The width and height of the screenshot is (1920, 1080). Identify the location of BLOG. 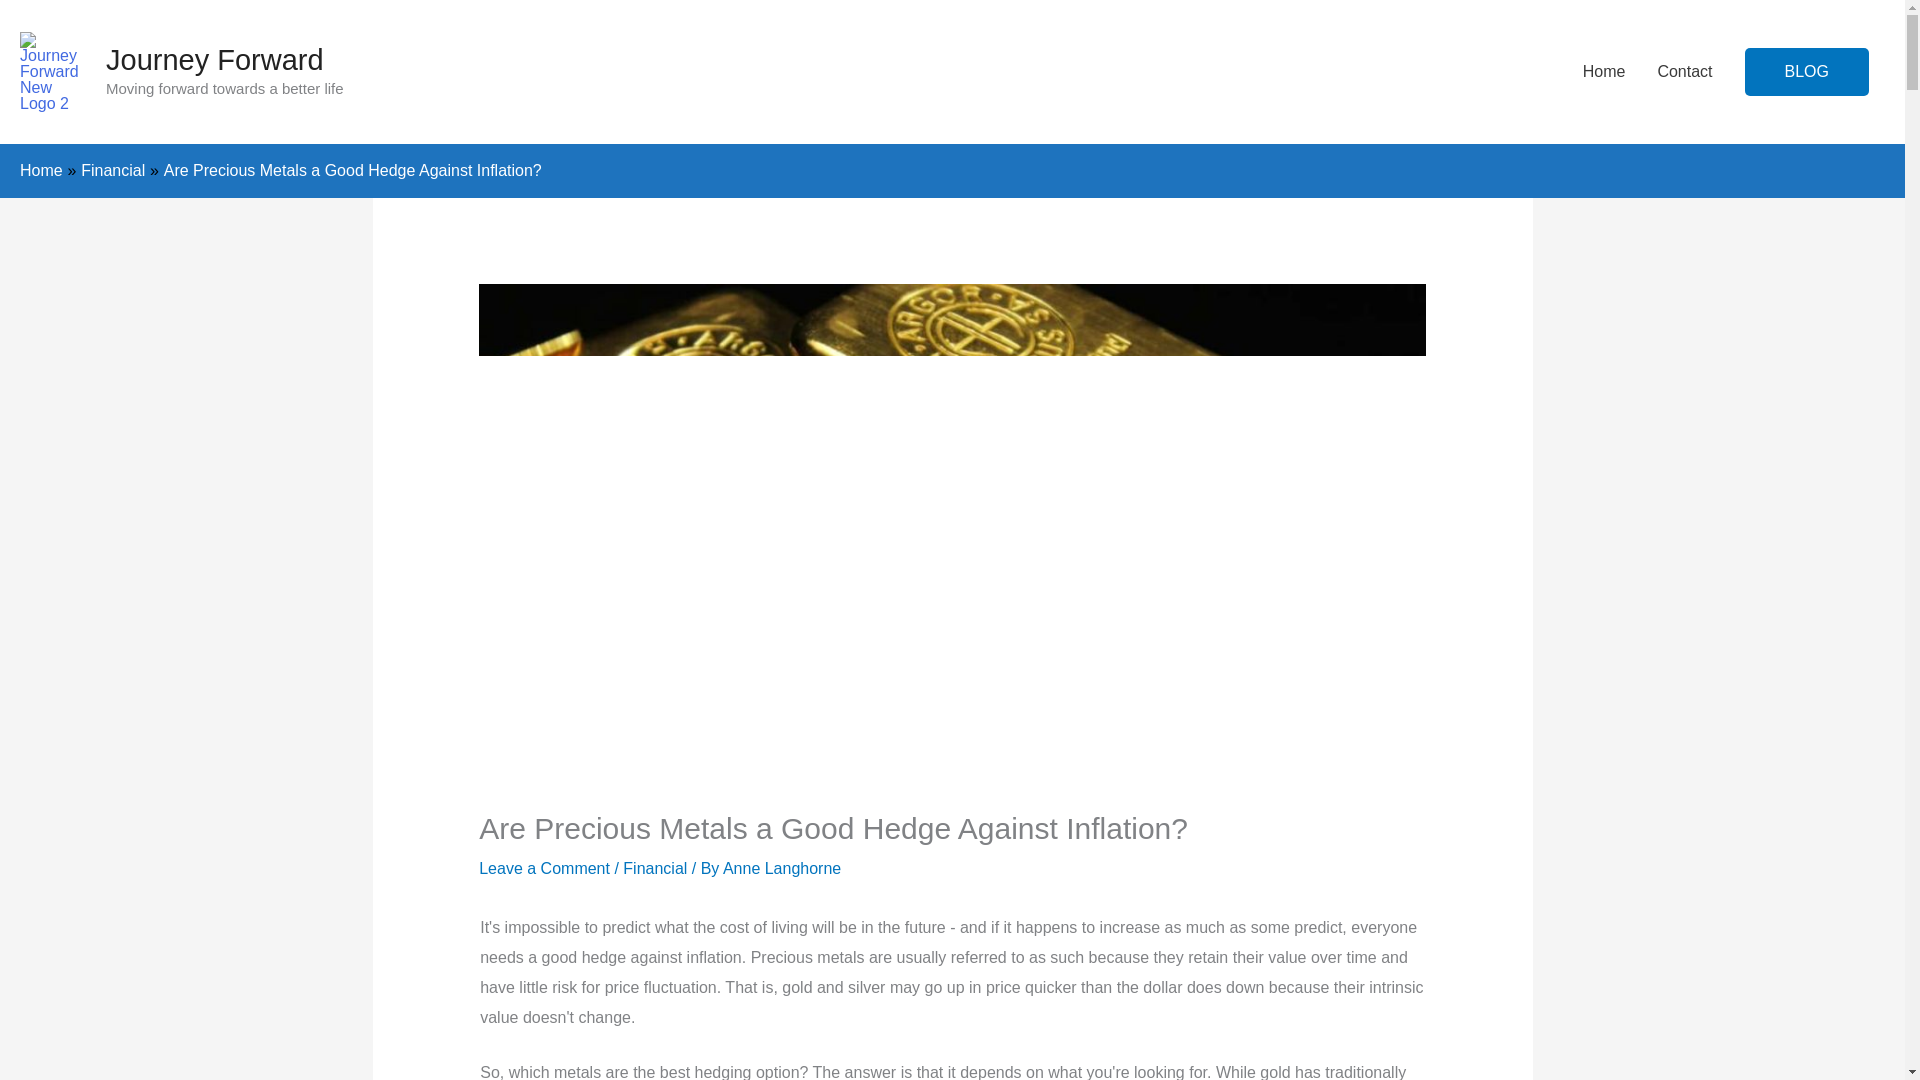
(1806, 72).